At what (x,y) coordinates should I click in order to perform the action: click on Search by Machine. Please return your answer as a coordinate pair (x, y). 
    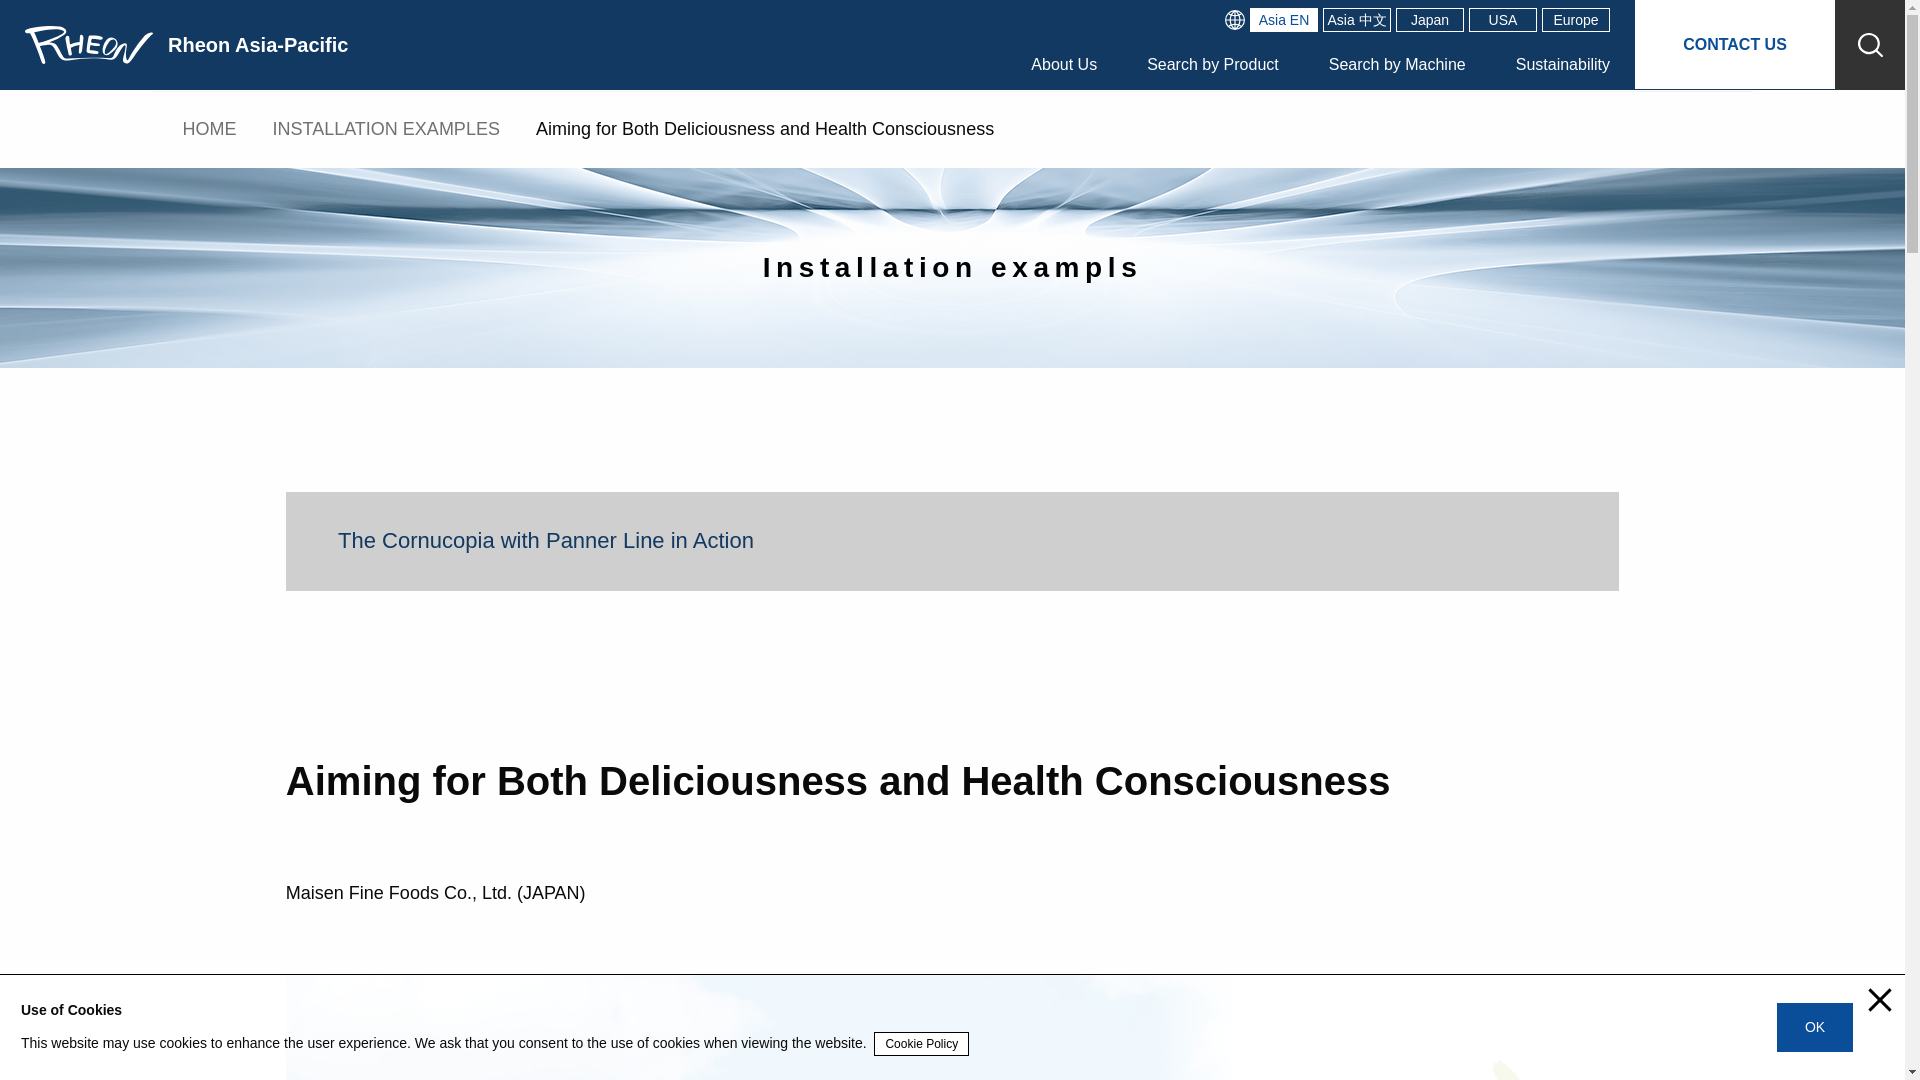
    Looking at the image, I should click on (1397, 64).